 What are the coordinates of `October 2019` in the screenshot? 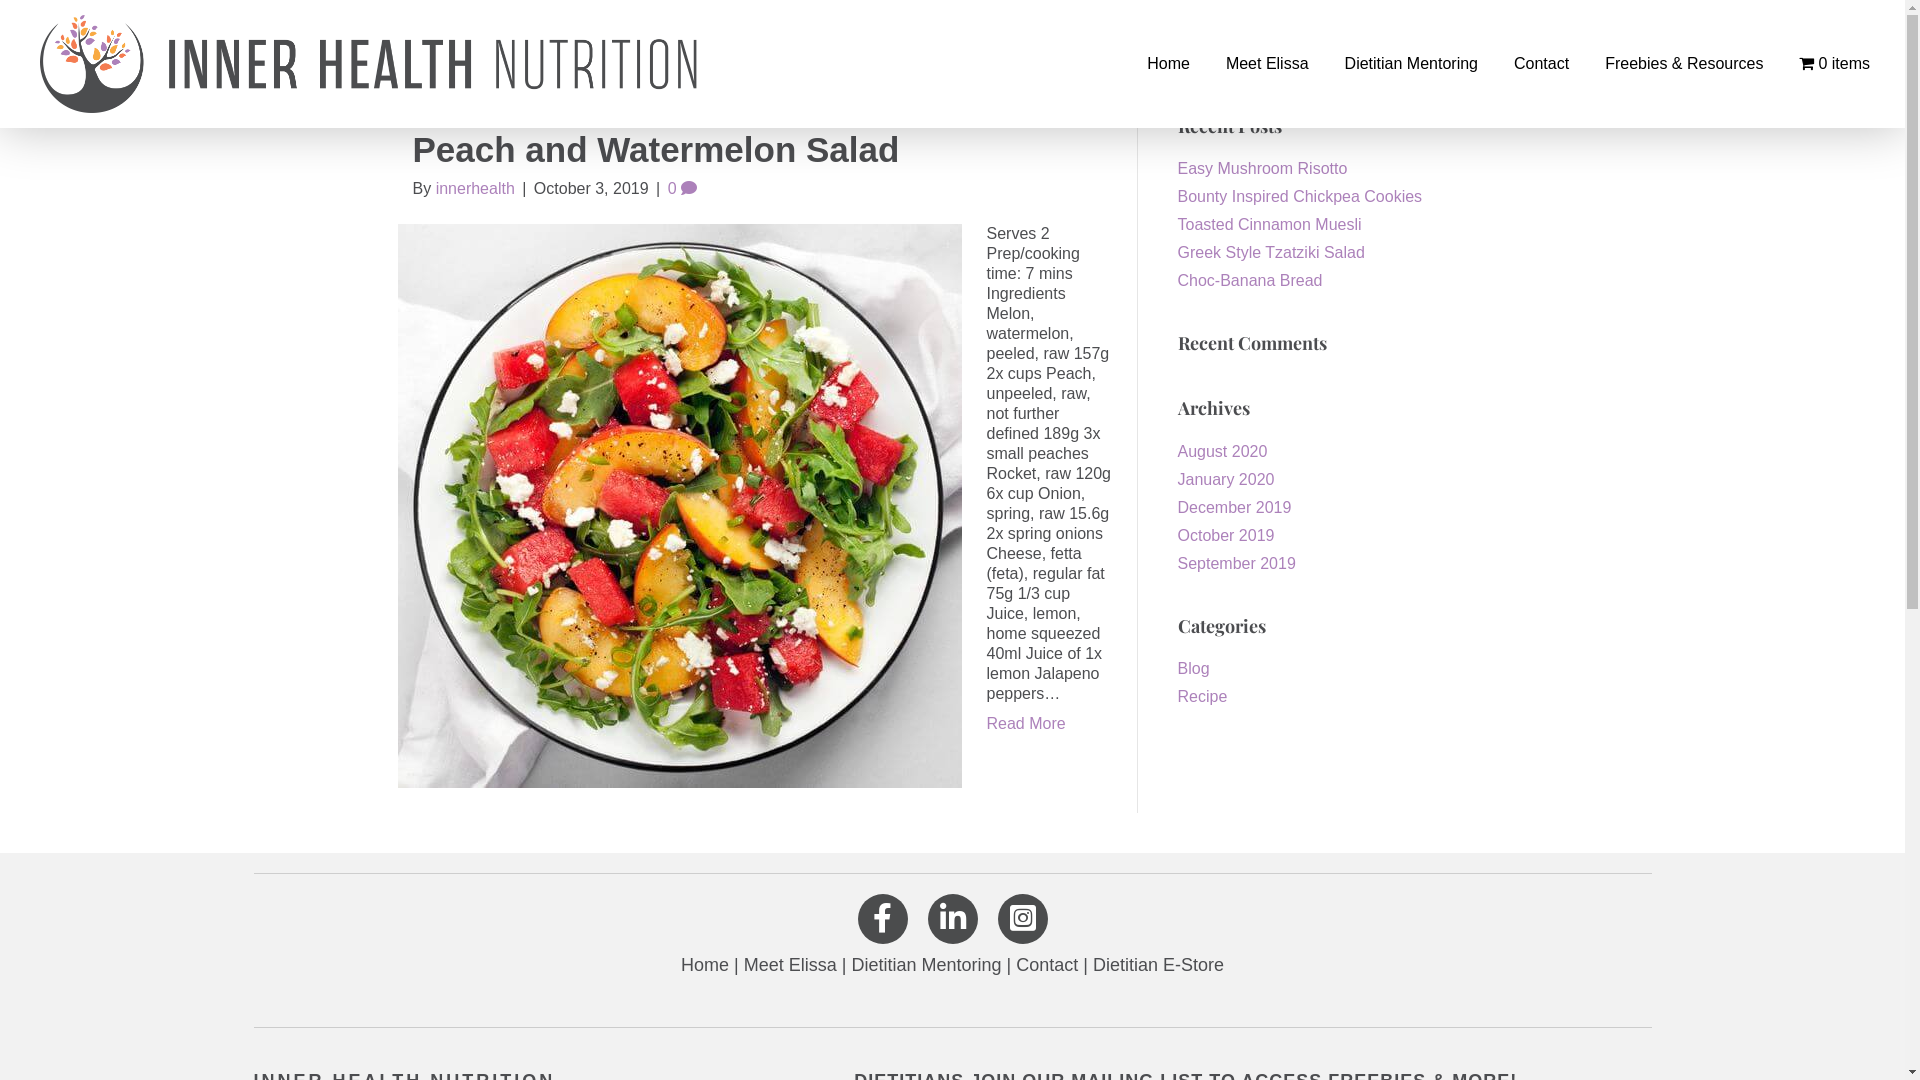 It's located at (1226, 536).